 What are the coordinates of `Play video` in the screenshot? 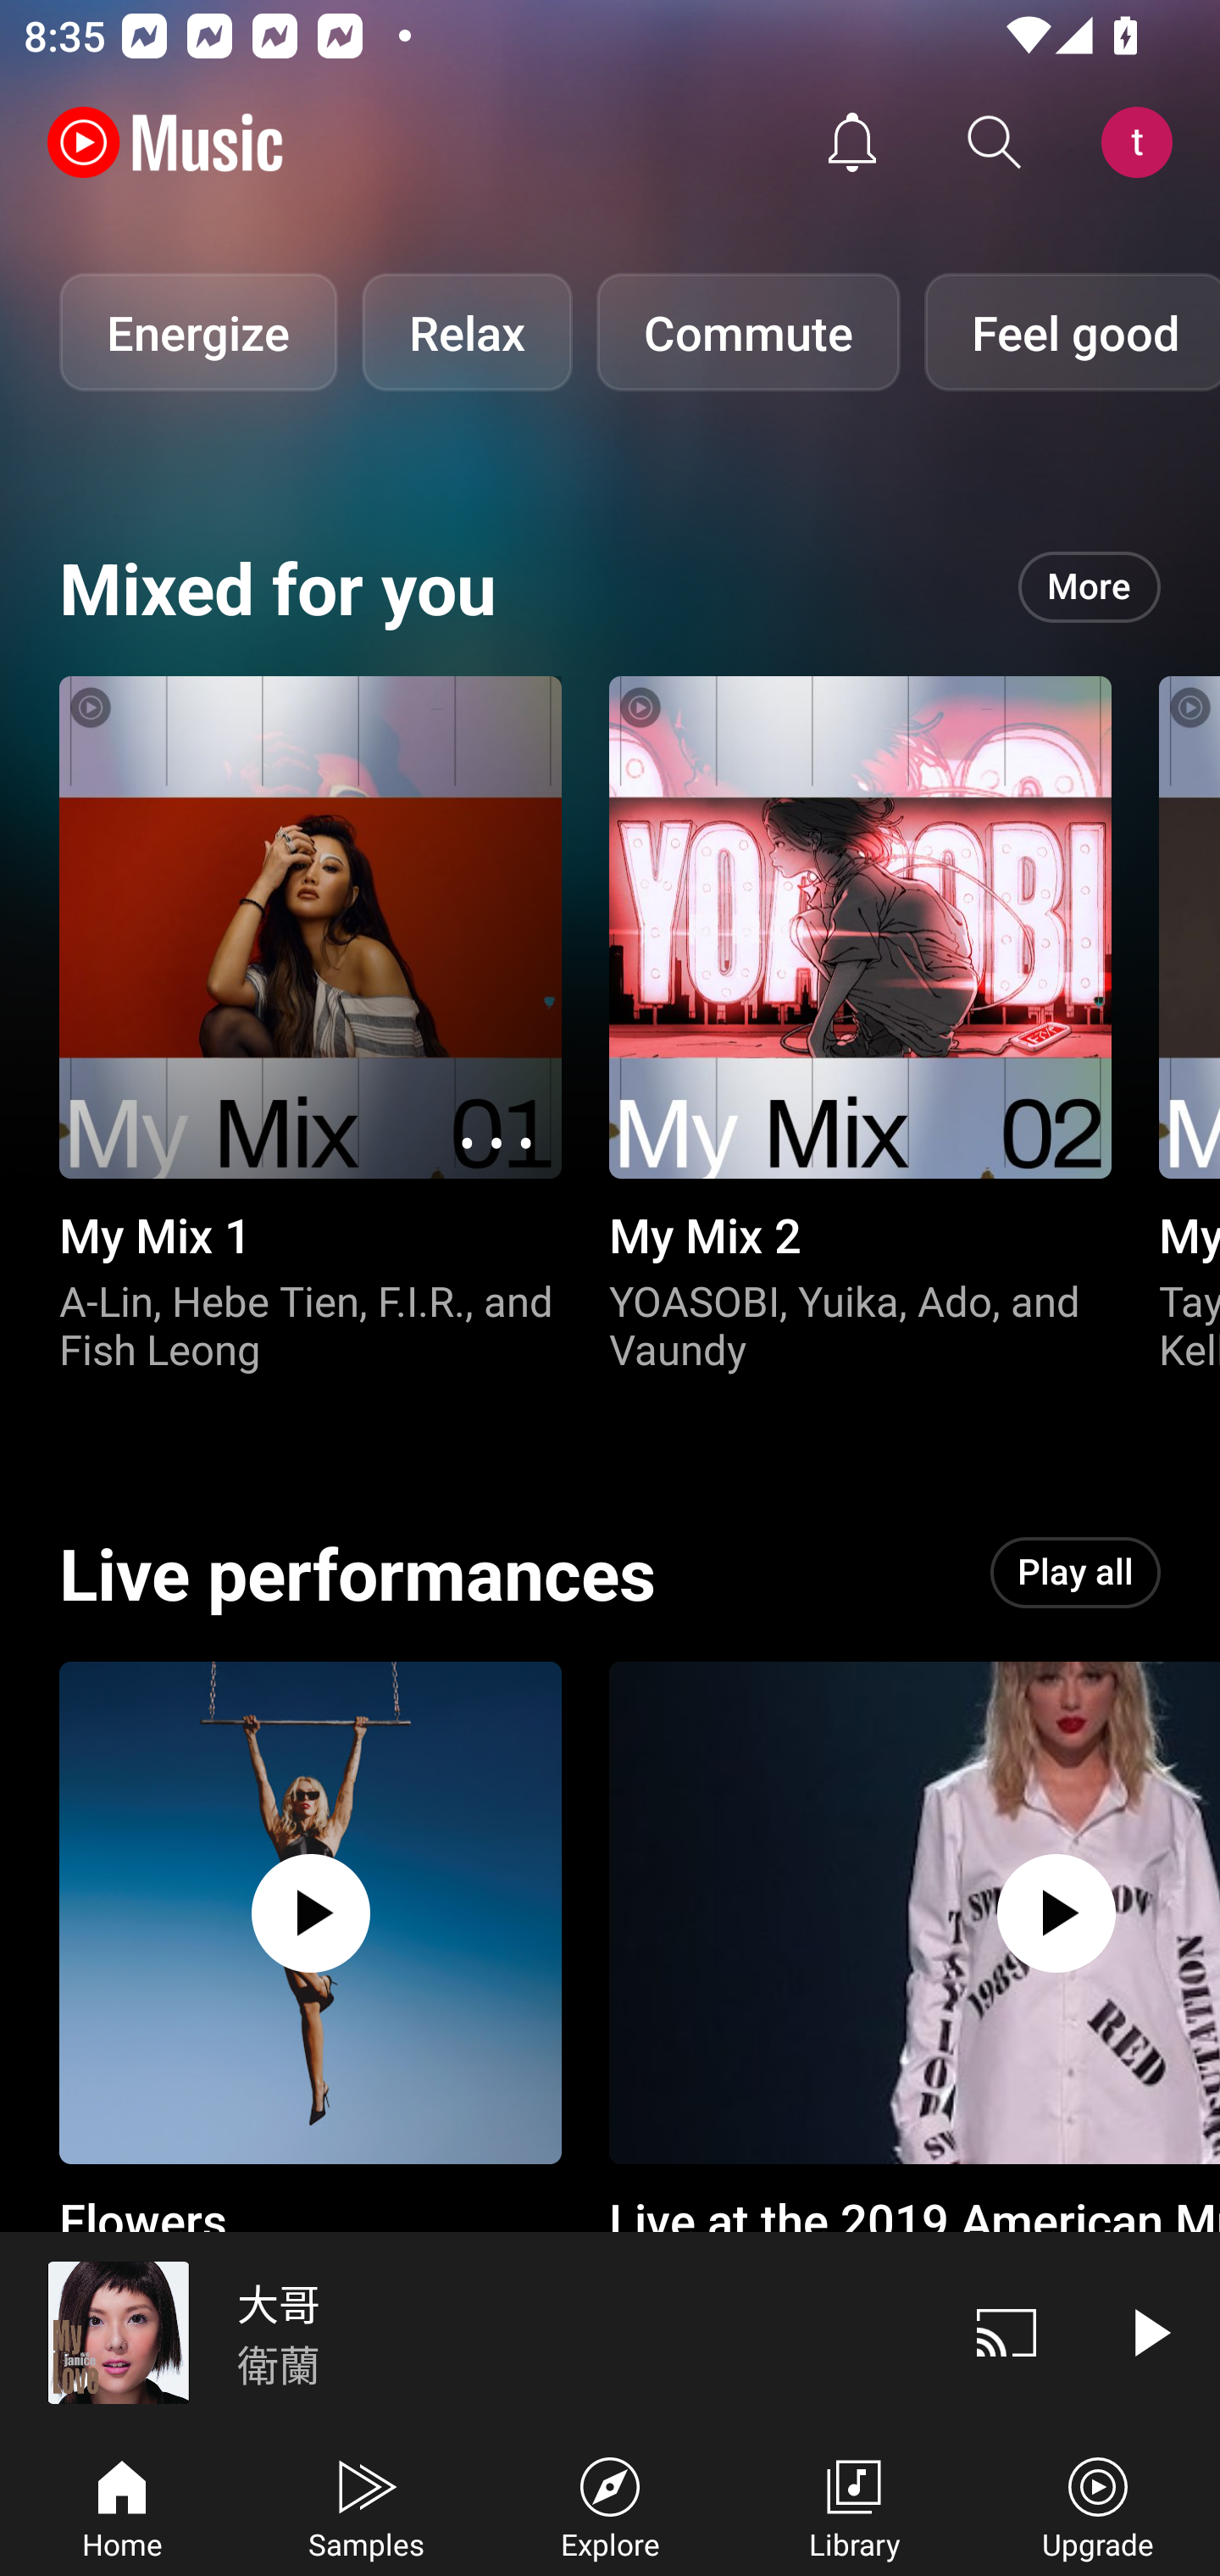 It's located at (1149, 2332).